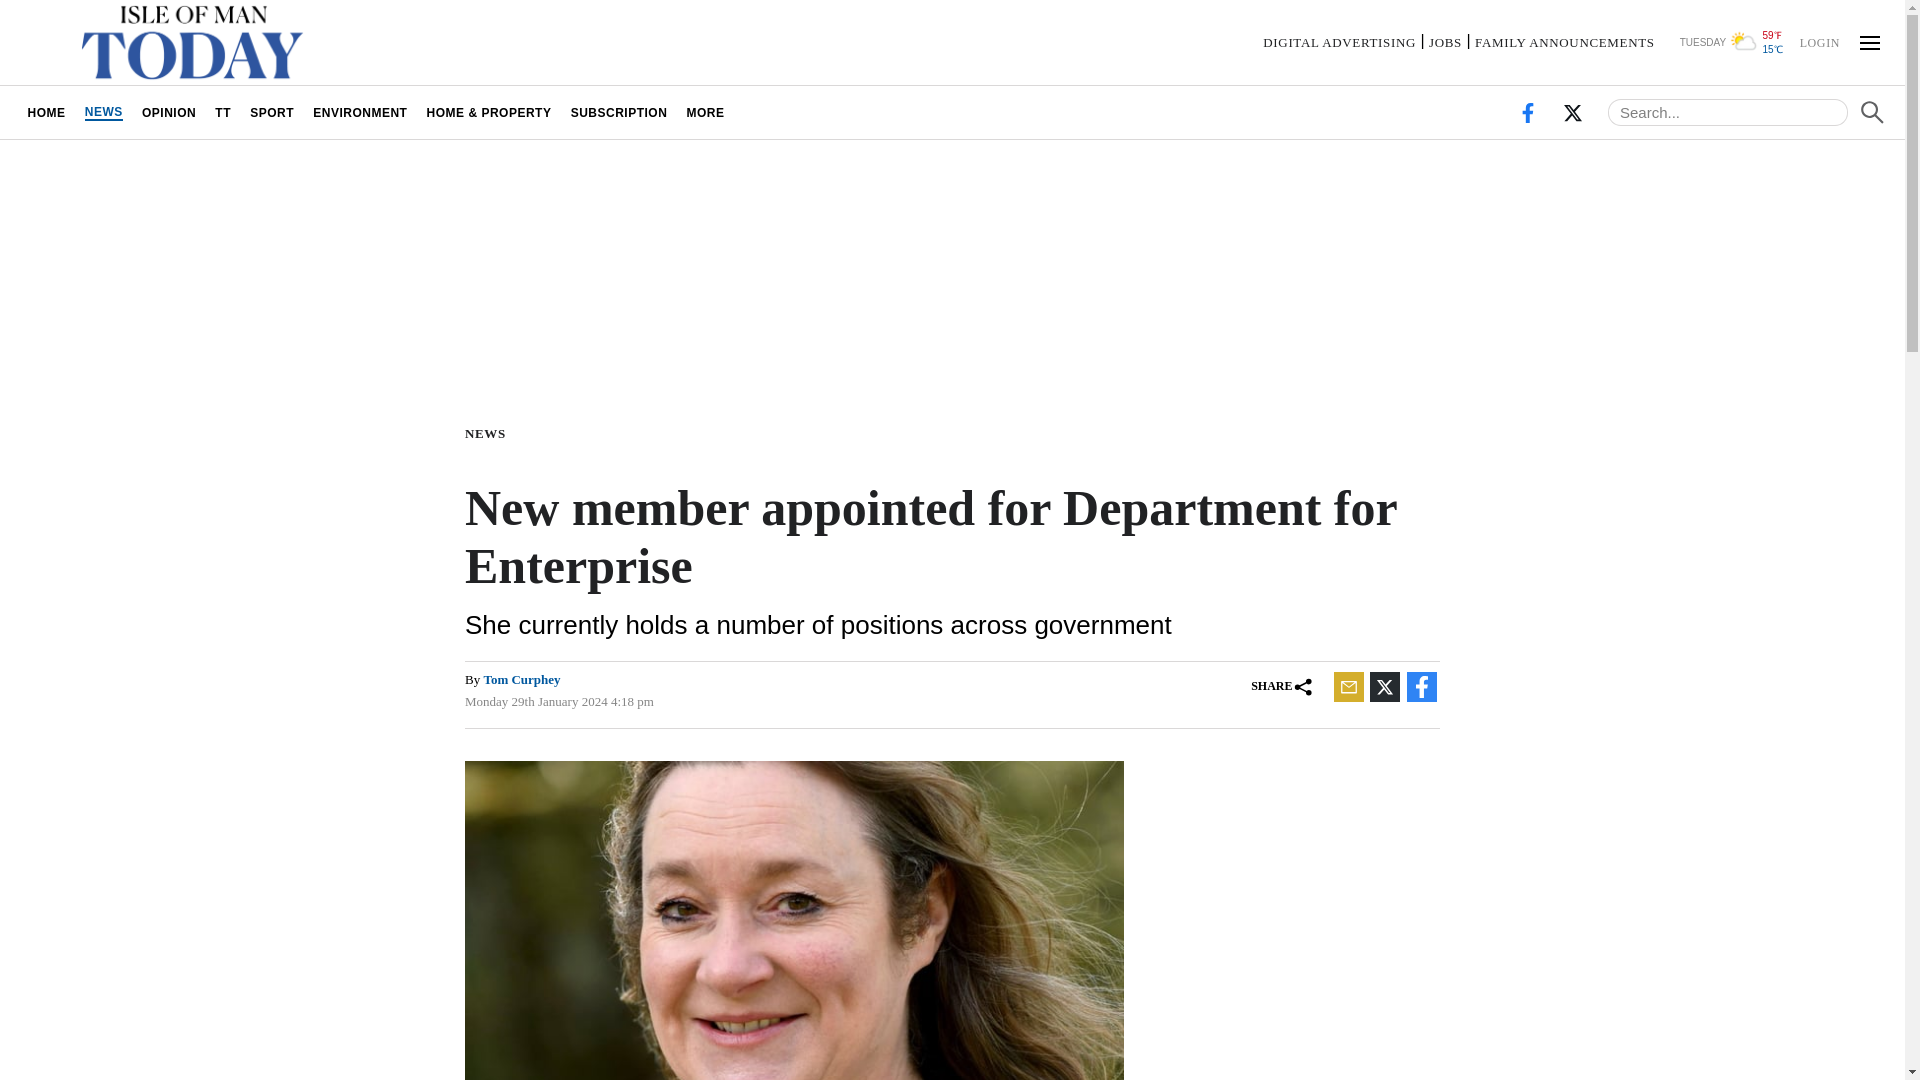 The height and width of the screenshot is (1080, 1920). What do you see at coordinates (618, 112) in the screenshot?
I see `SUBSCRIPTION` at bounding box center [618, 112].